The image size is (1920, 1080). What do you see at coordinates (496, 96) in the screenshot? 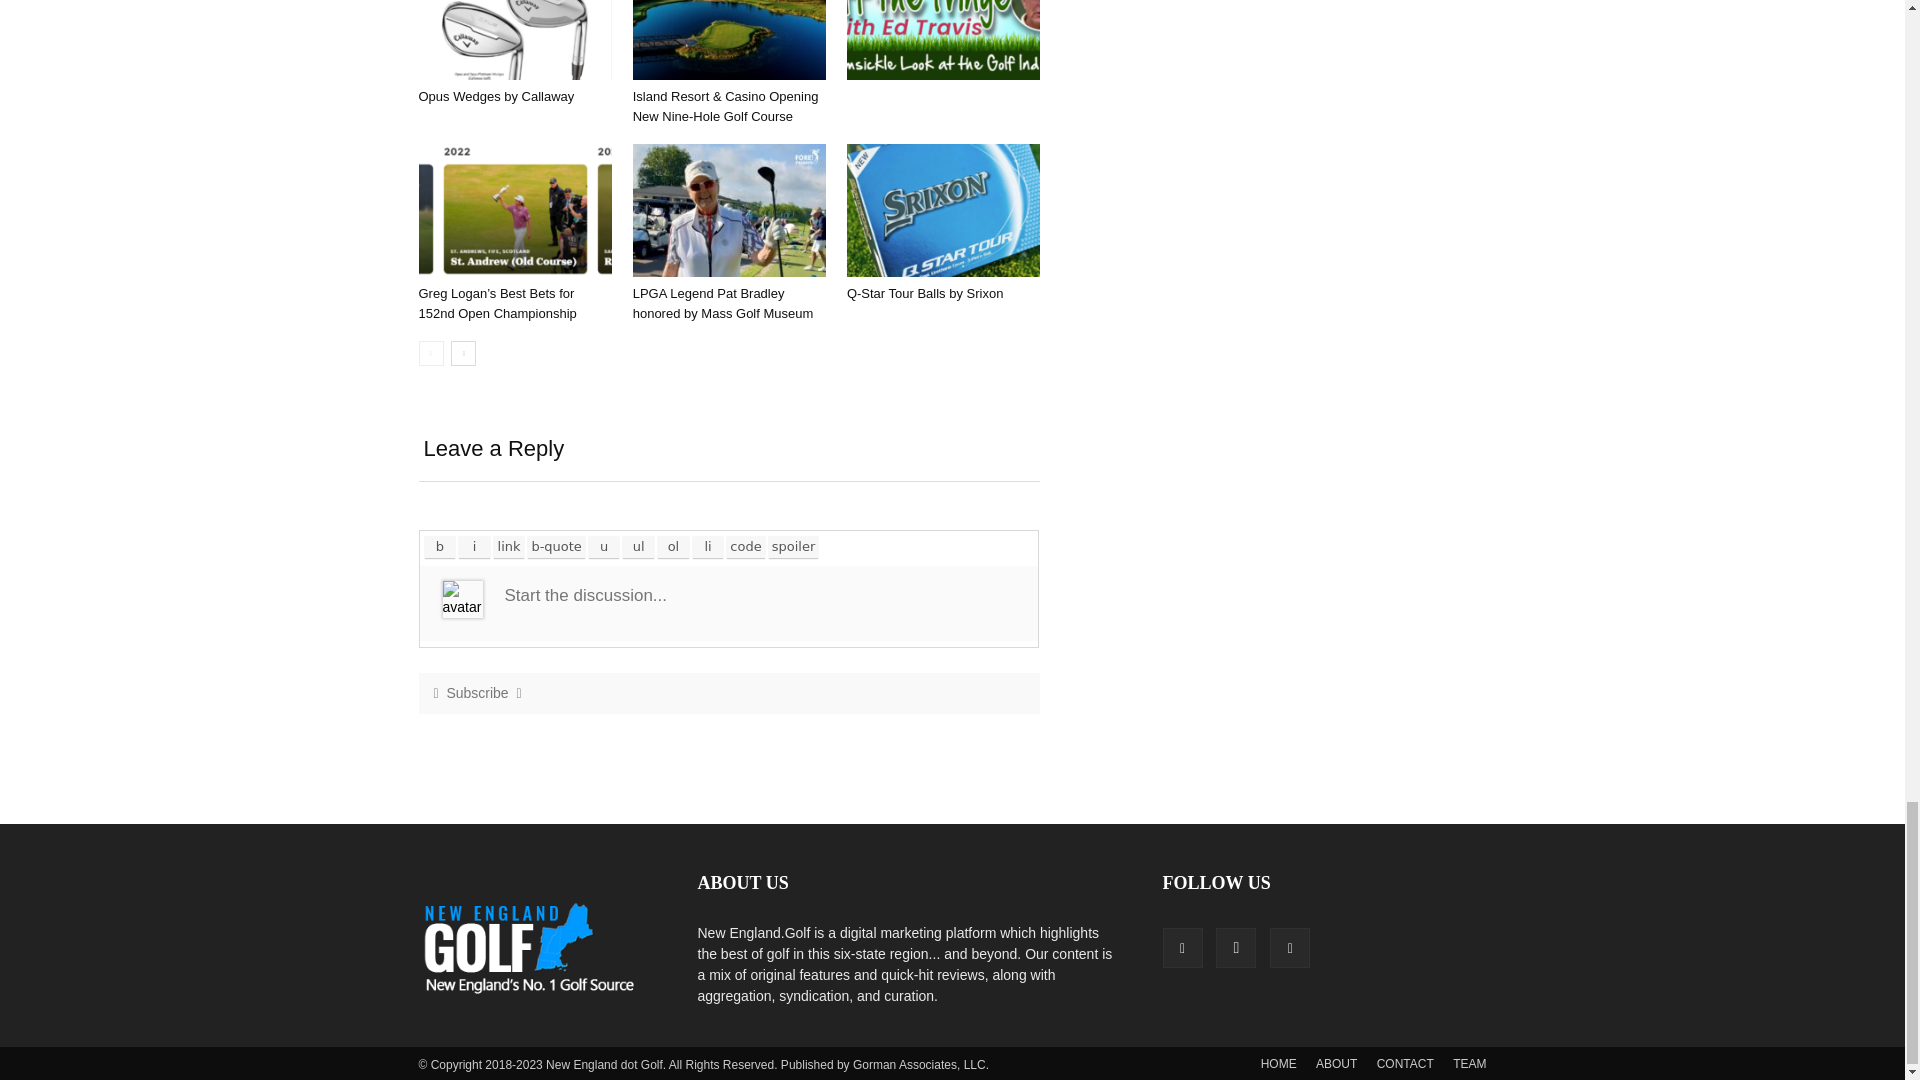
I see `Opus Wedges by Callaway` at bounding box center [496, 96].